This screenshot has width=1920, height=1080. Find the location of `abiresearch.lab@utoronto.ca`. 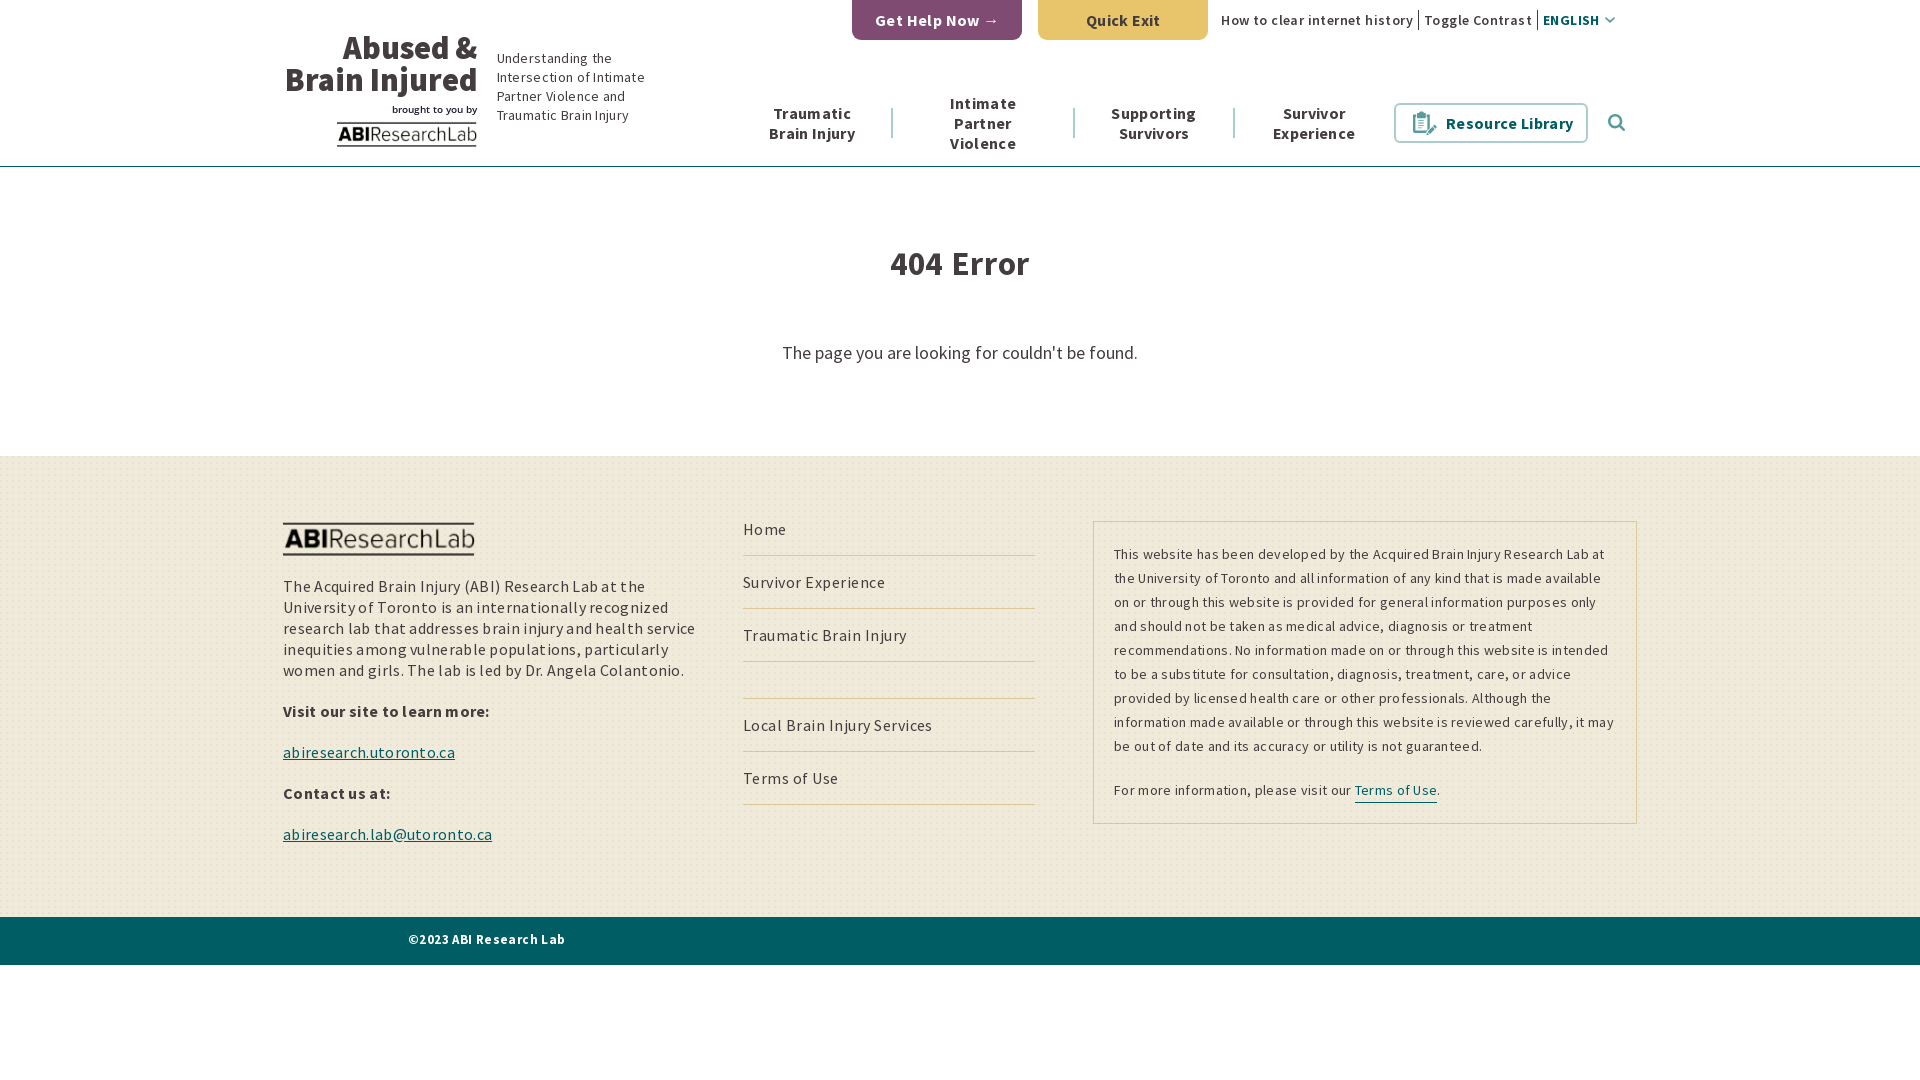

abiresearch.lab@utoronto.ca is located at coordinates (387, 834).